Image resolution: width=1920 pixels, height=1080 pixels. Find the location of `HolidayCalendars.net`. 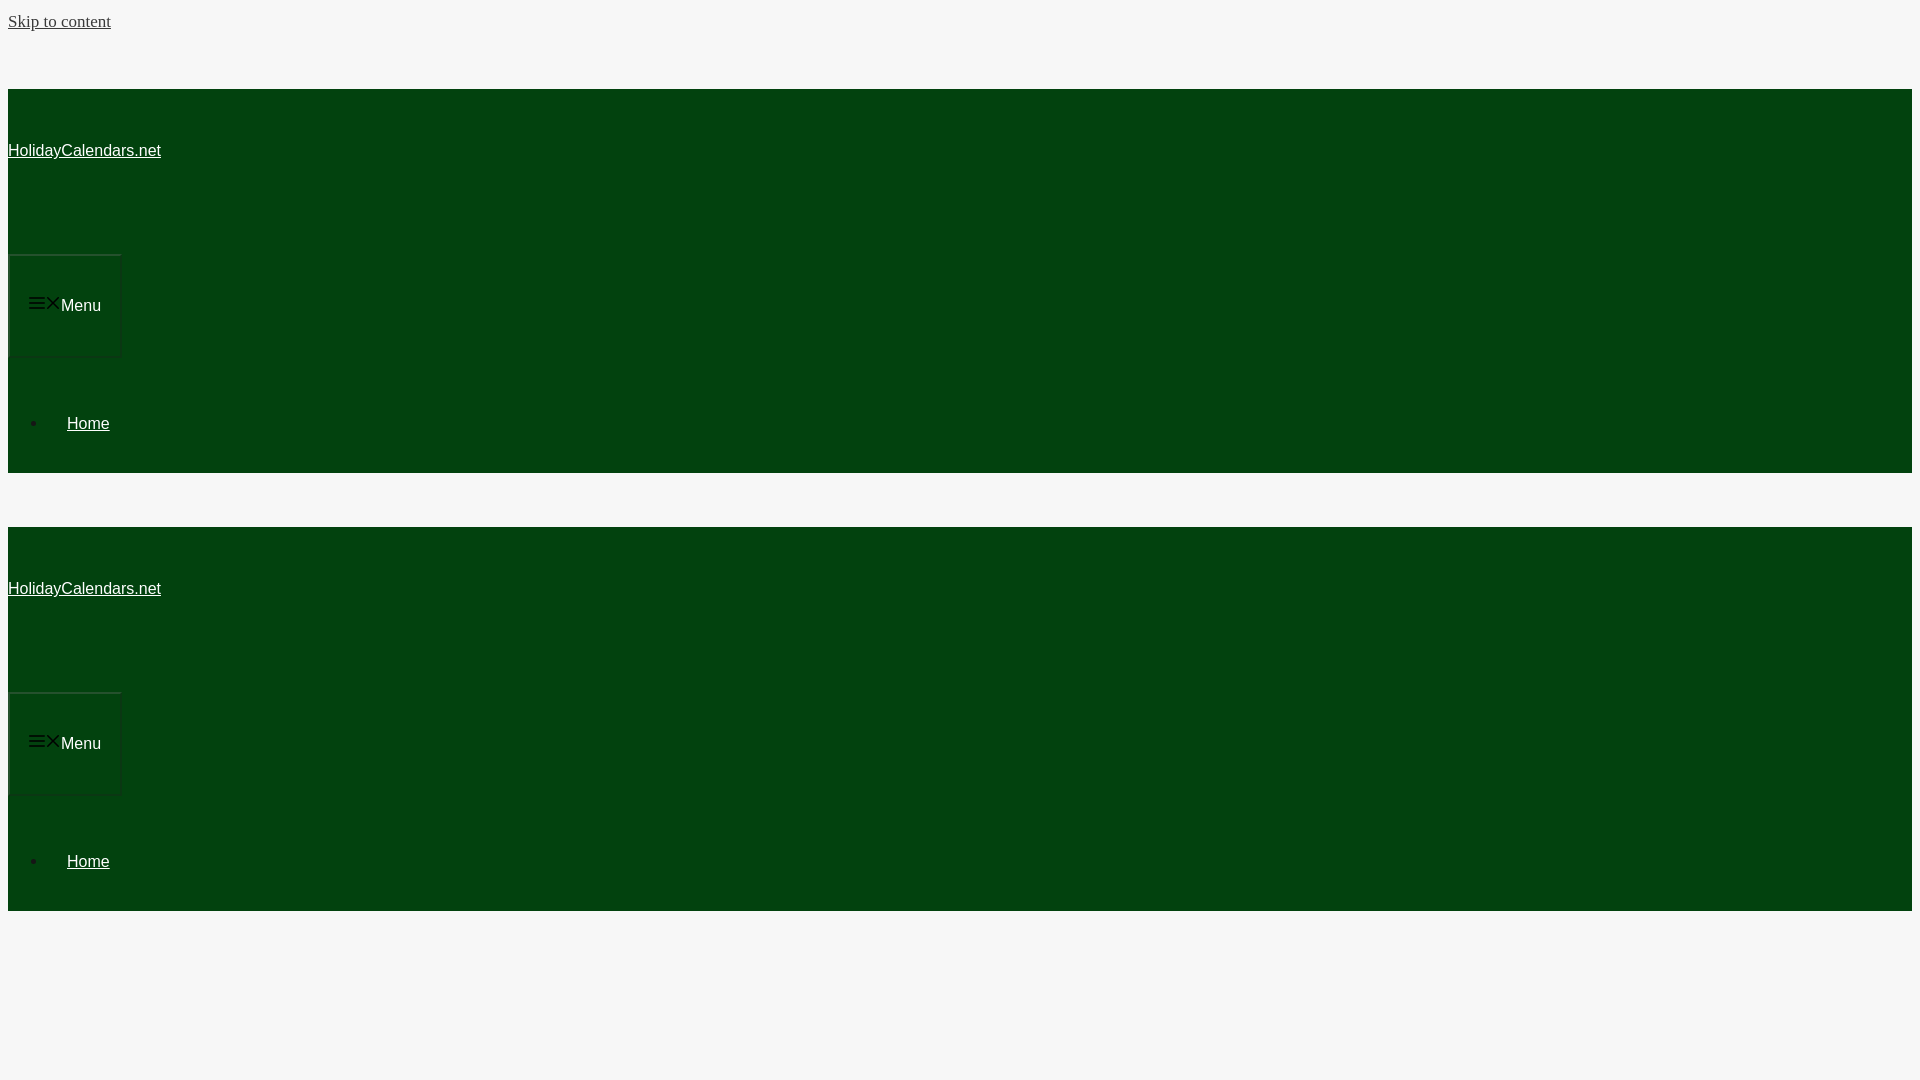

HolidayCalendars.net is located at coordinates (84, 150).